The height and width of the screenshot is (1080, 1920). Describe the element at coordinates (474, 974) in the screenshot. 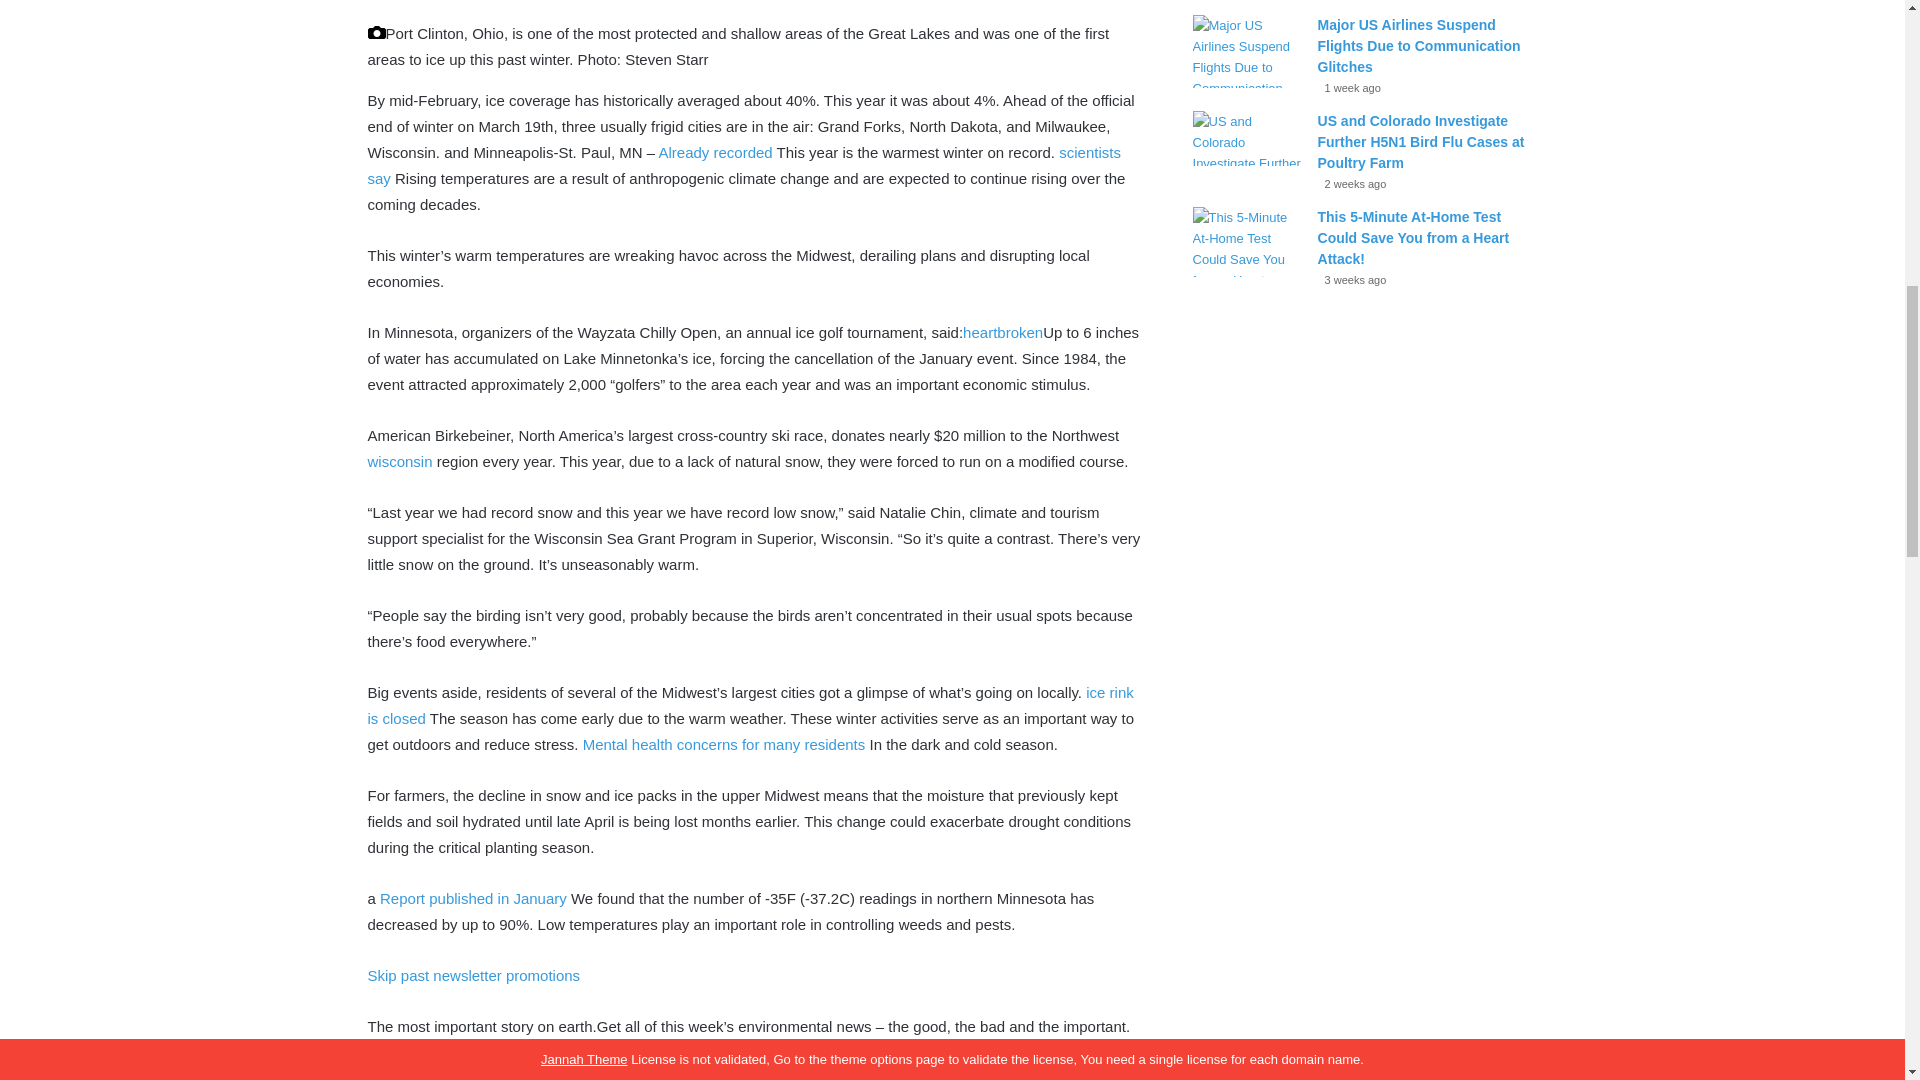

I see `Skip past newsletter promotions` at that location.